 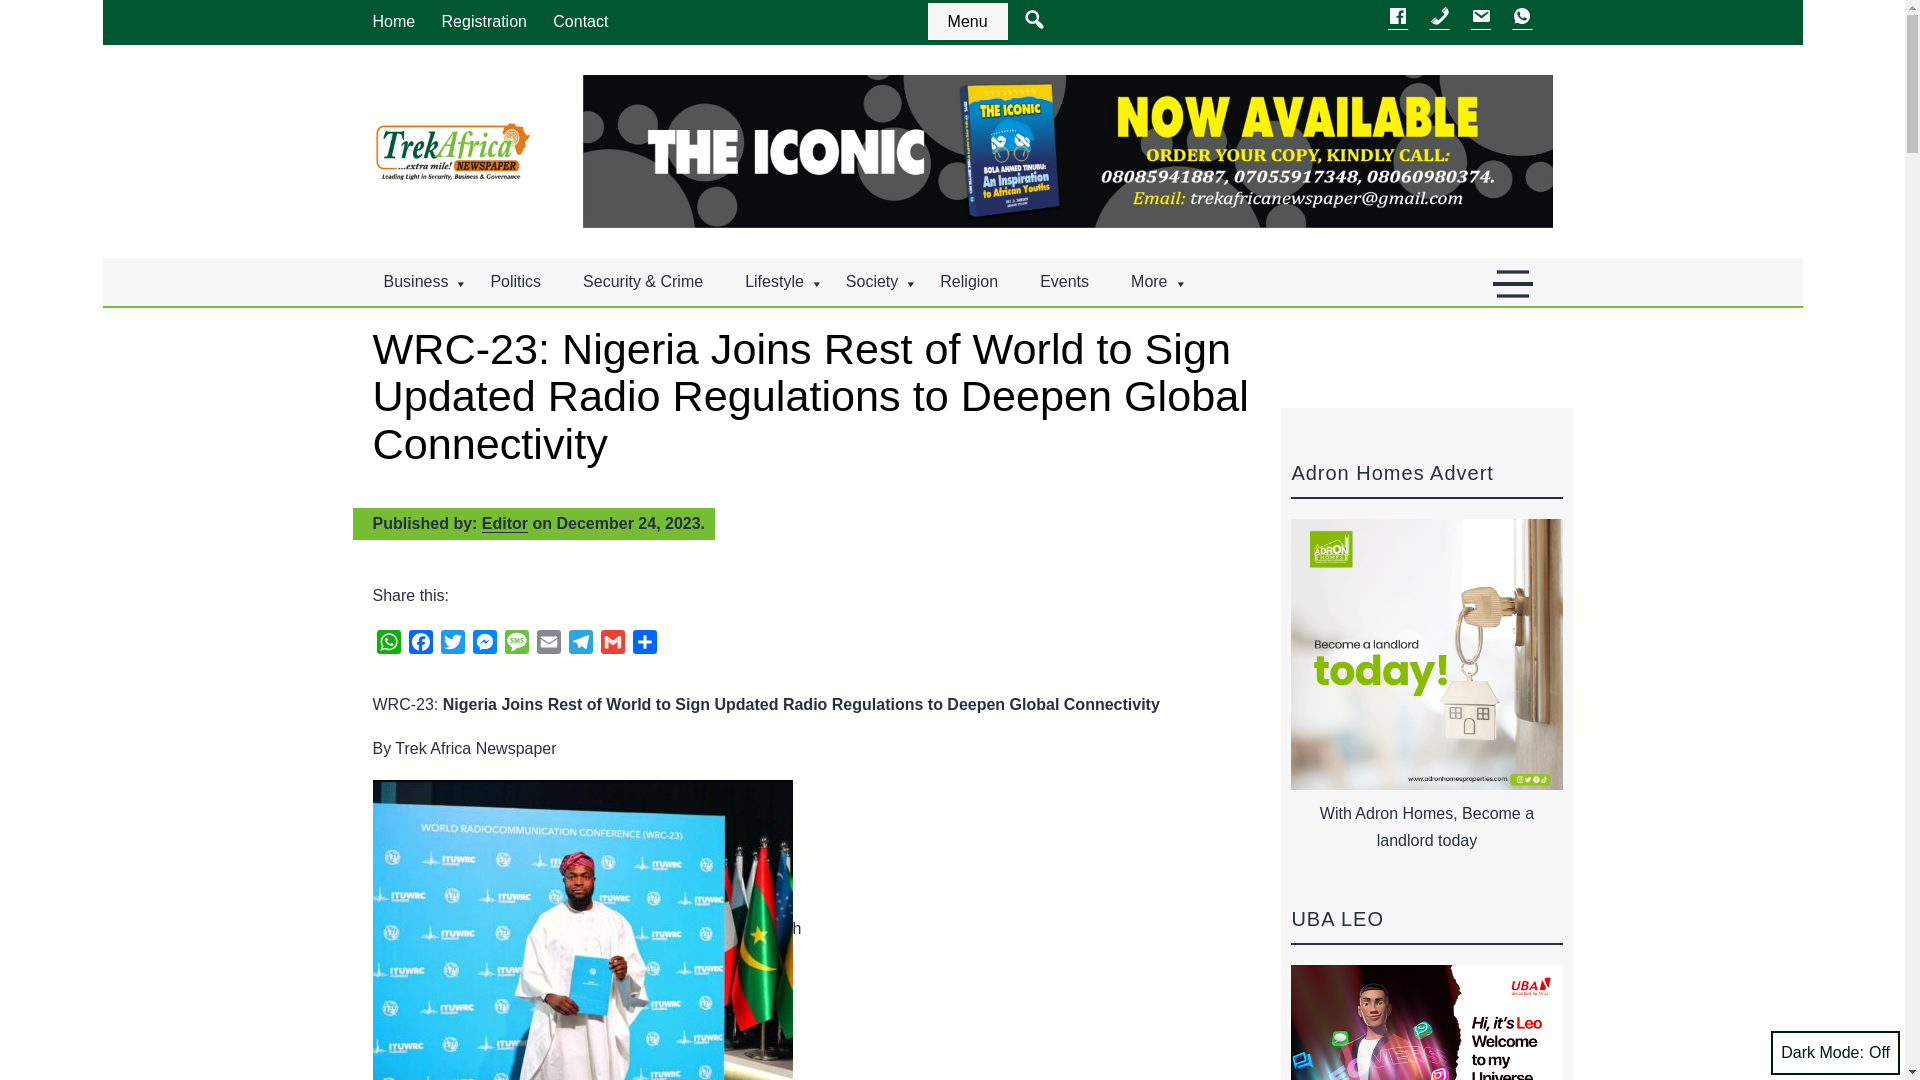 What do you see at coordinates (484, 644) in the screenshot?
I see `Messenger` at bounding box center [484, 644].